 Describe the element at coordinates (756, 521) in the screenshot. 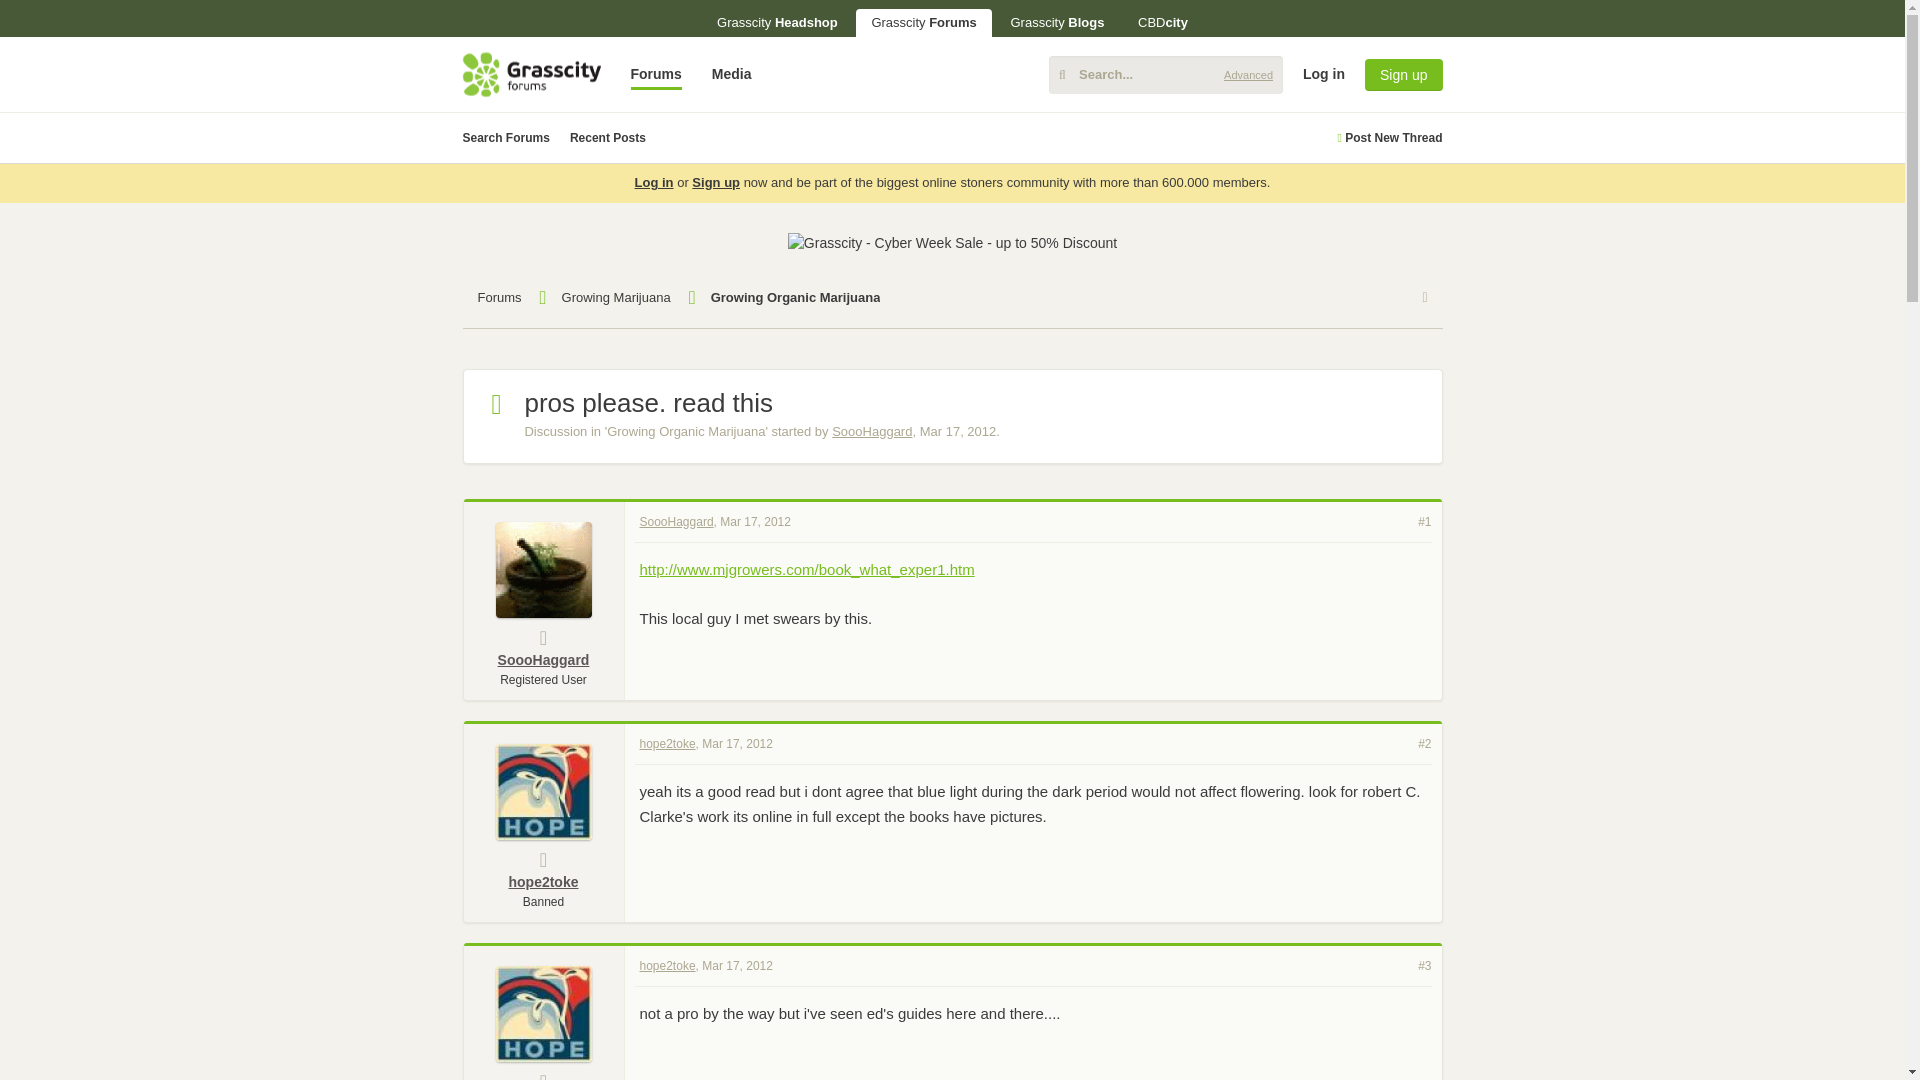

I see `Permalink` at that location.